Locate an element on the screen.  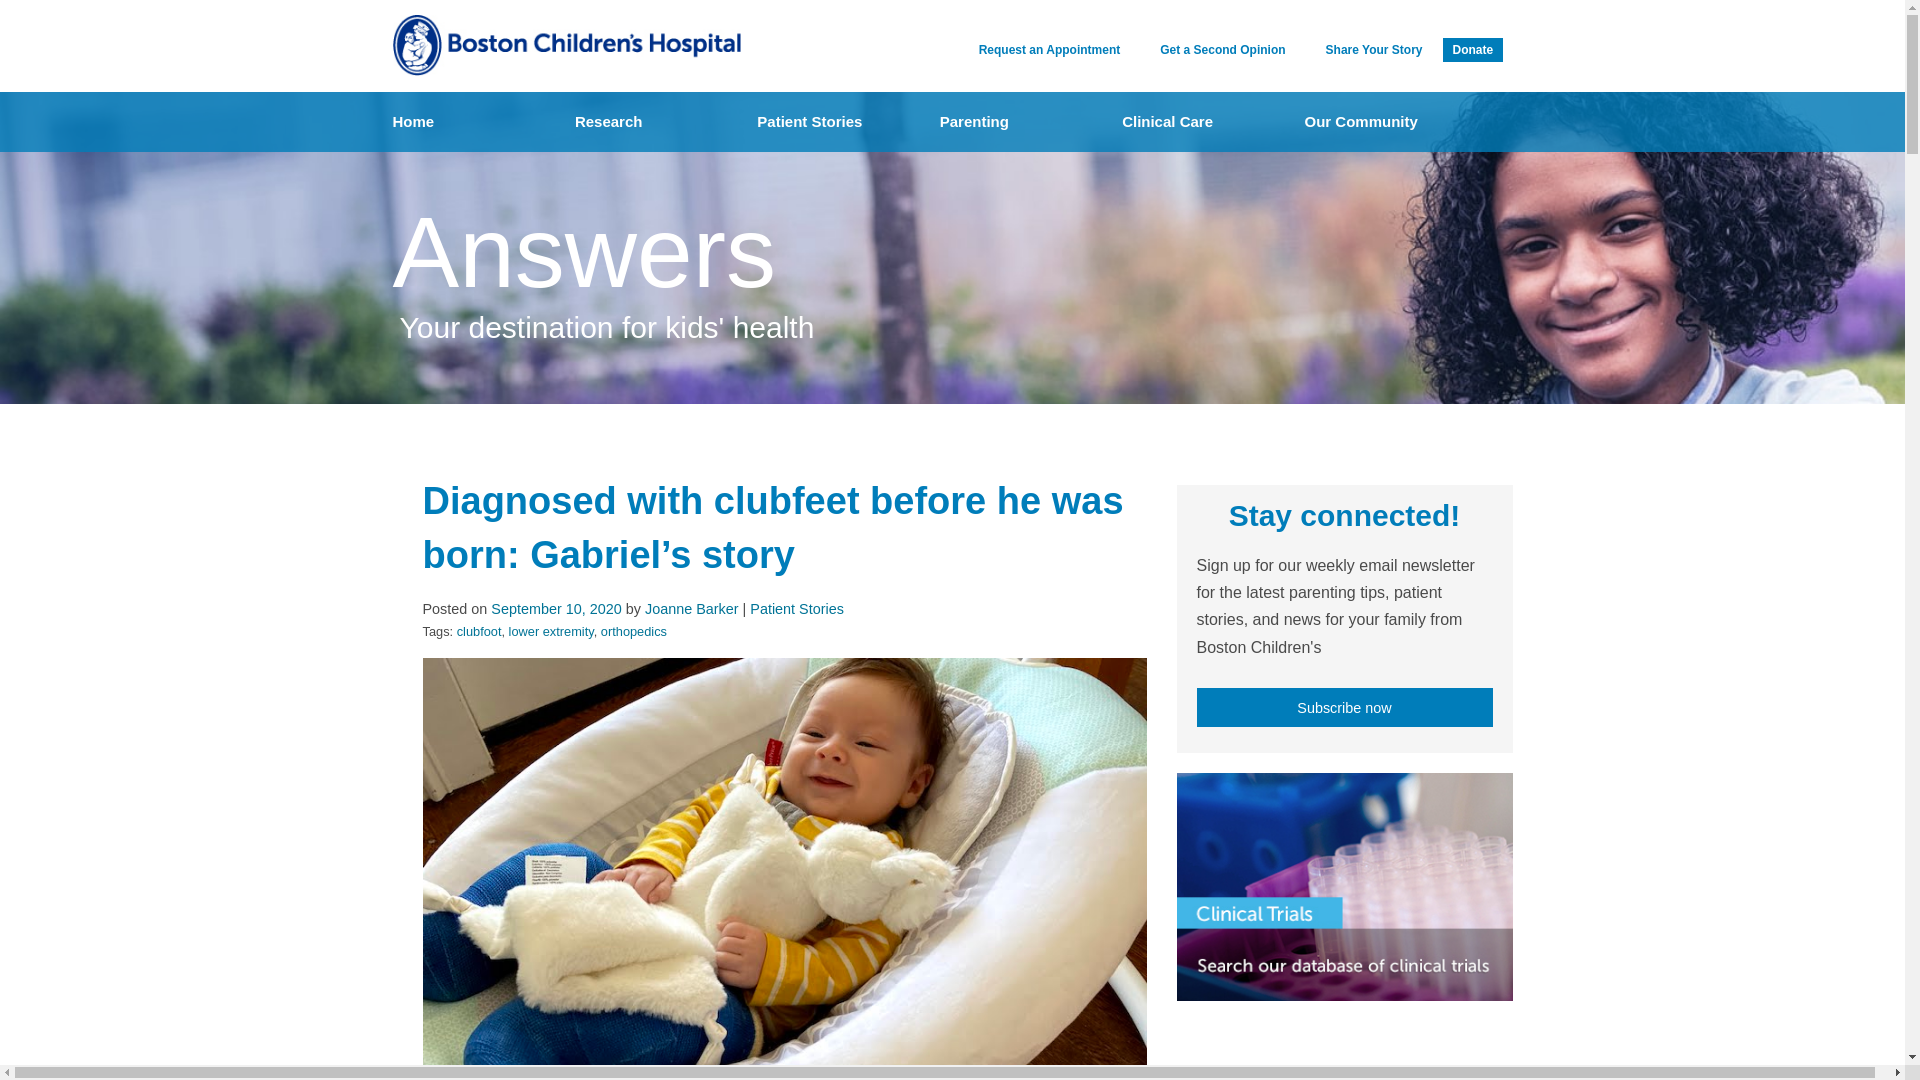
Patient Stories is located at coordinates (797, 608).